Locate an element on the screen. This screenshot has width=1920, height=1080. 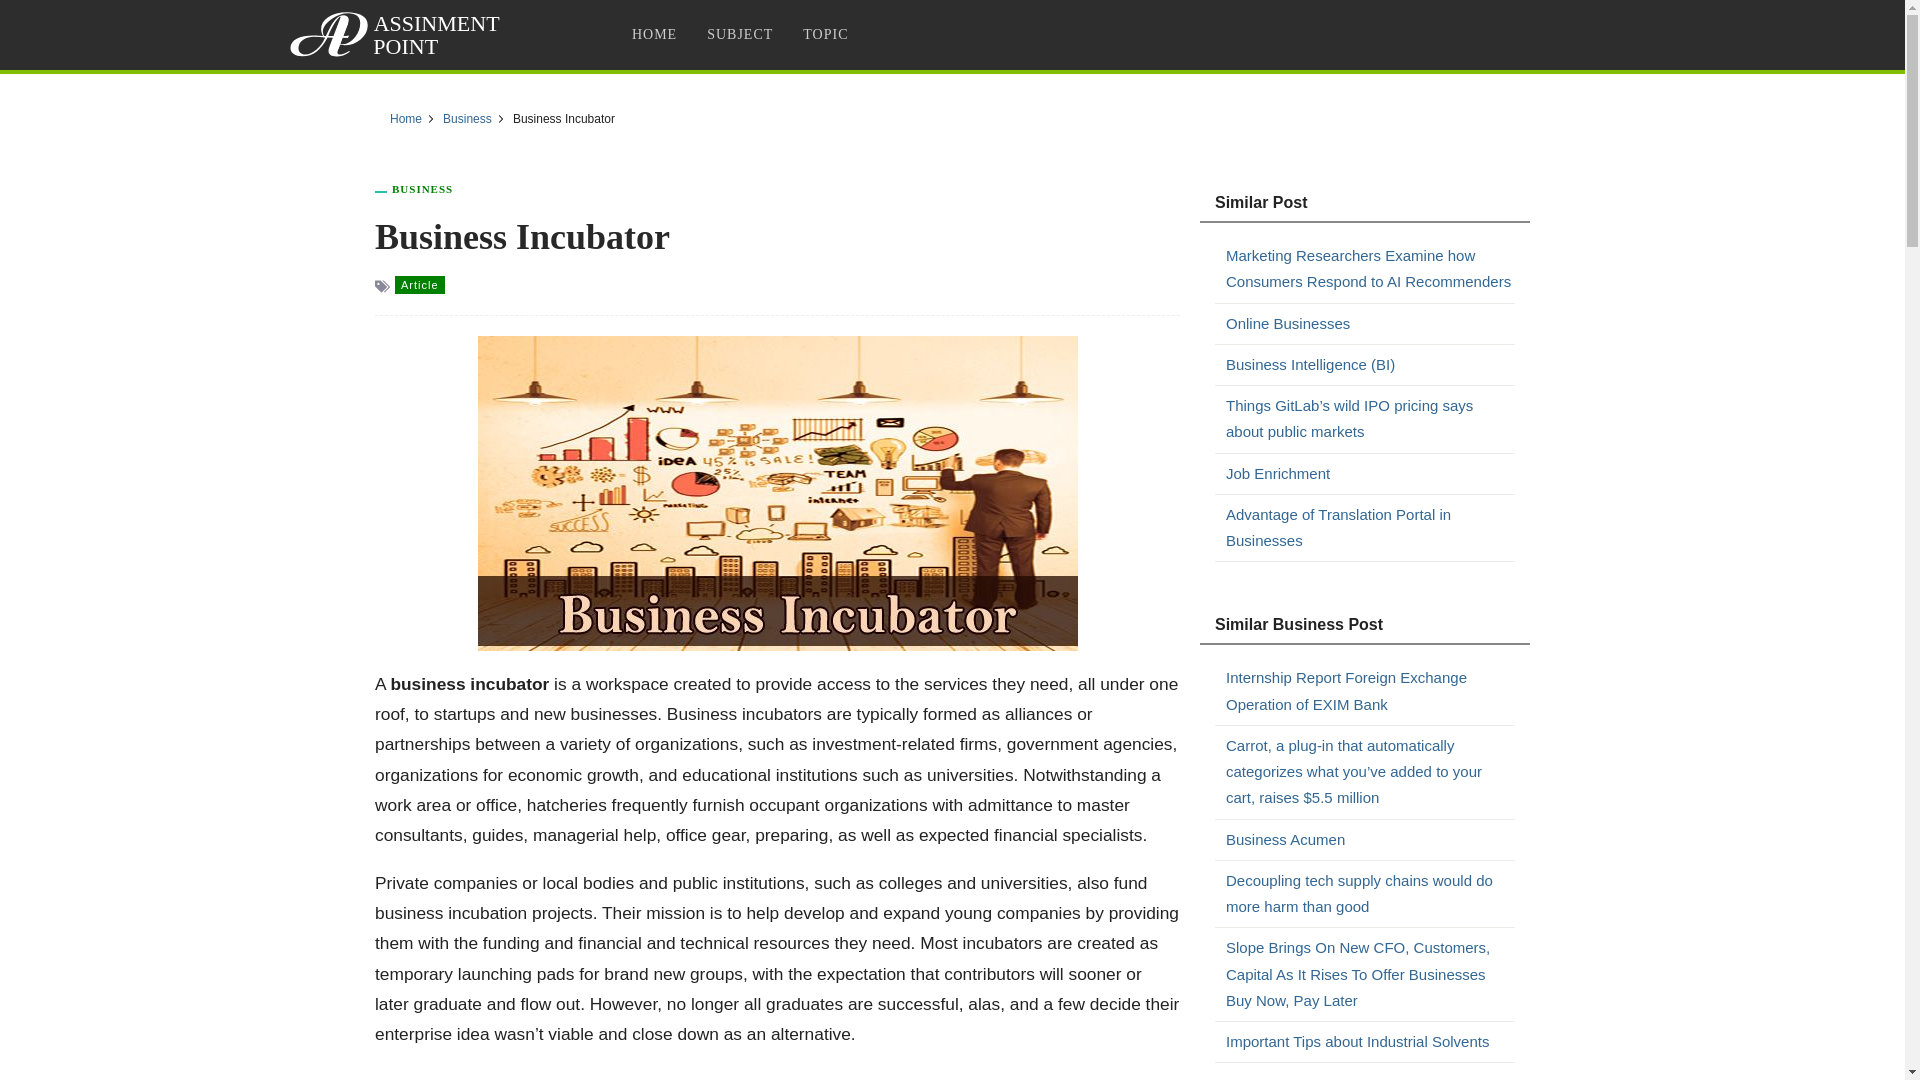
Internship Report Foreign Exchange Operation of EXIM Bank is located at coordinates (1370, 692).